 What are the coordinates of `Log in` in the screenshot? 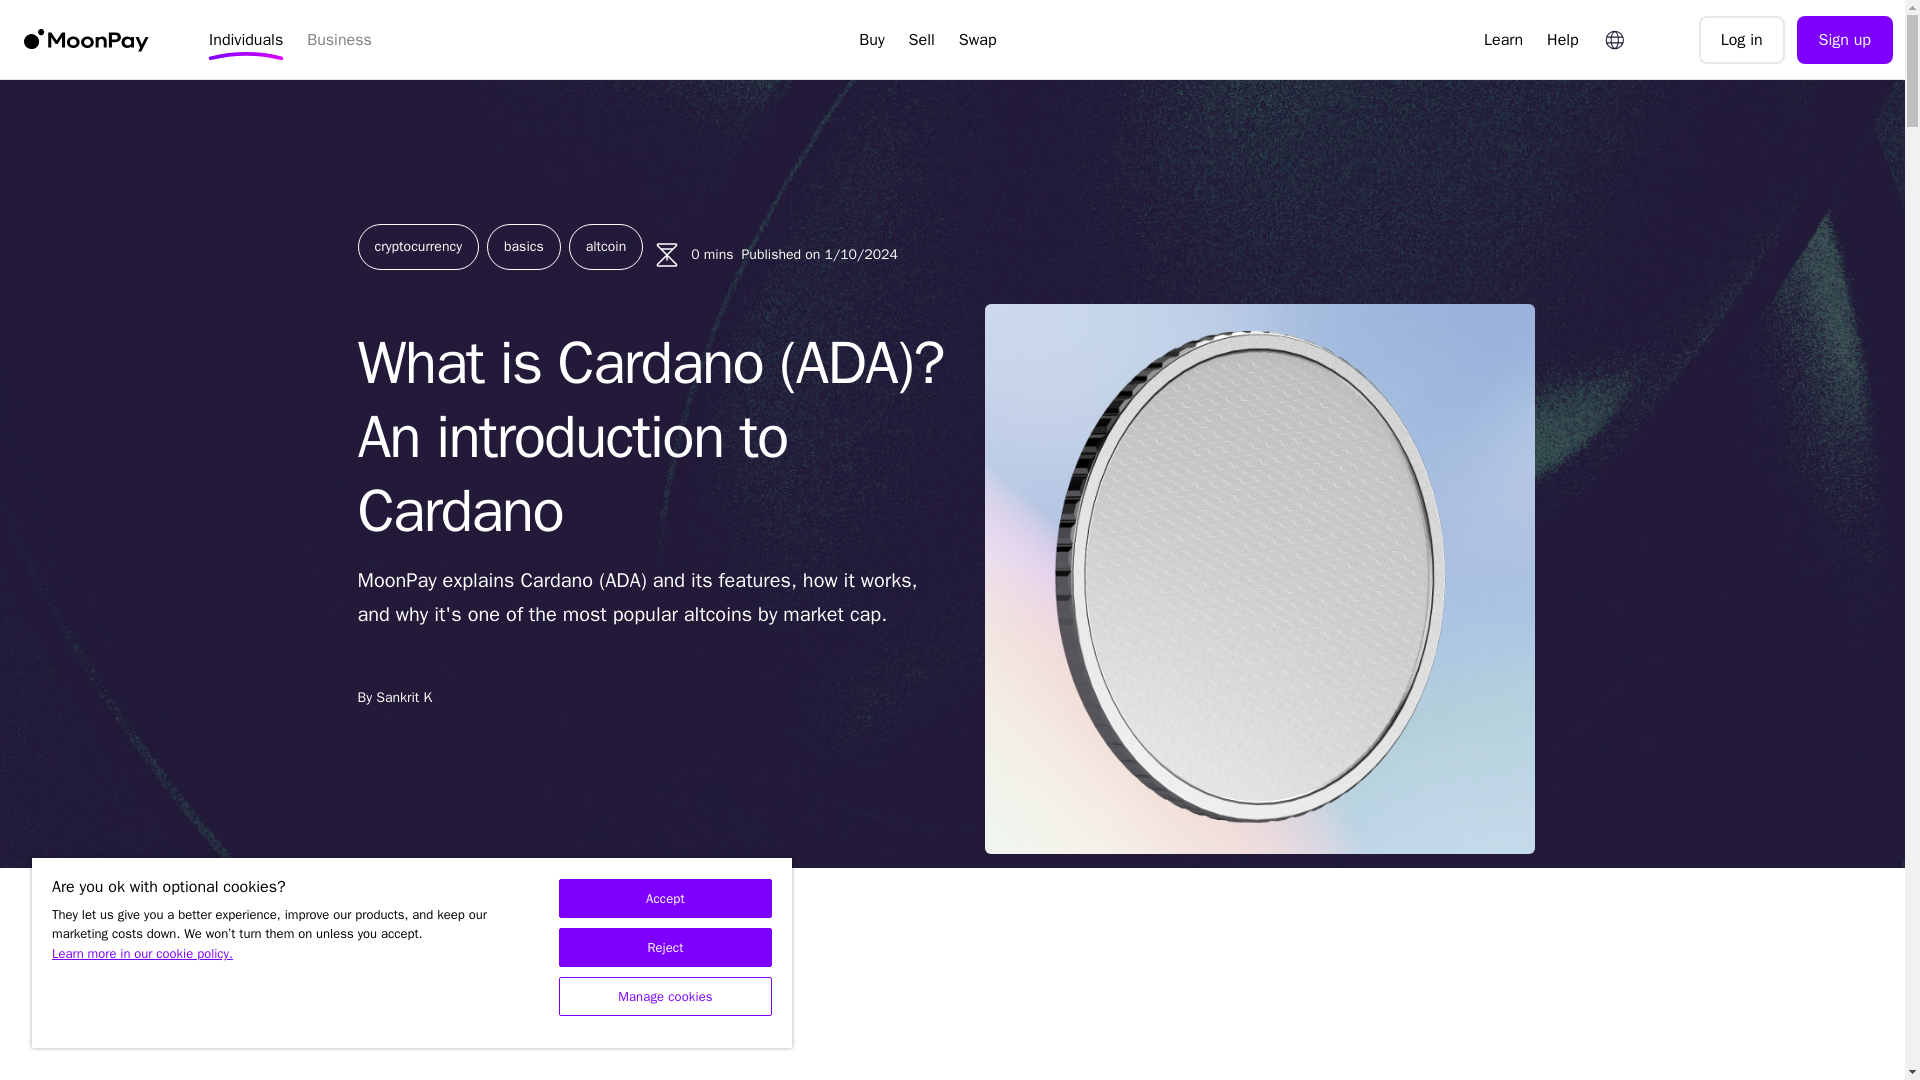 It's located at (1742, 40).